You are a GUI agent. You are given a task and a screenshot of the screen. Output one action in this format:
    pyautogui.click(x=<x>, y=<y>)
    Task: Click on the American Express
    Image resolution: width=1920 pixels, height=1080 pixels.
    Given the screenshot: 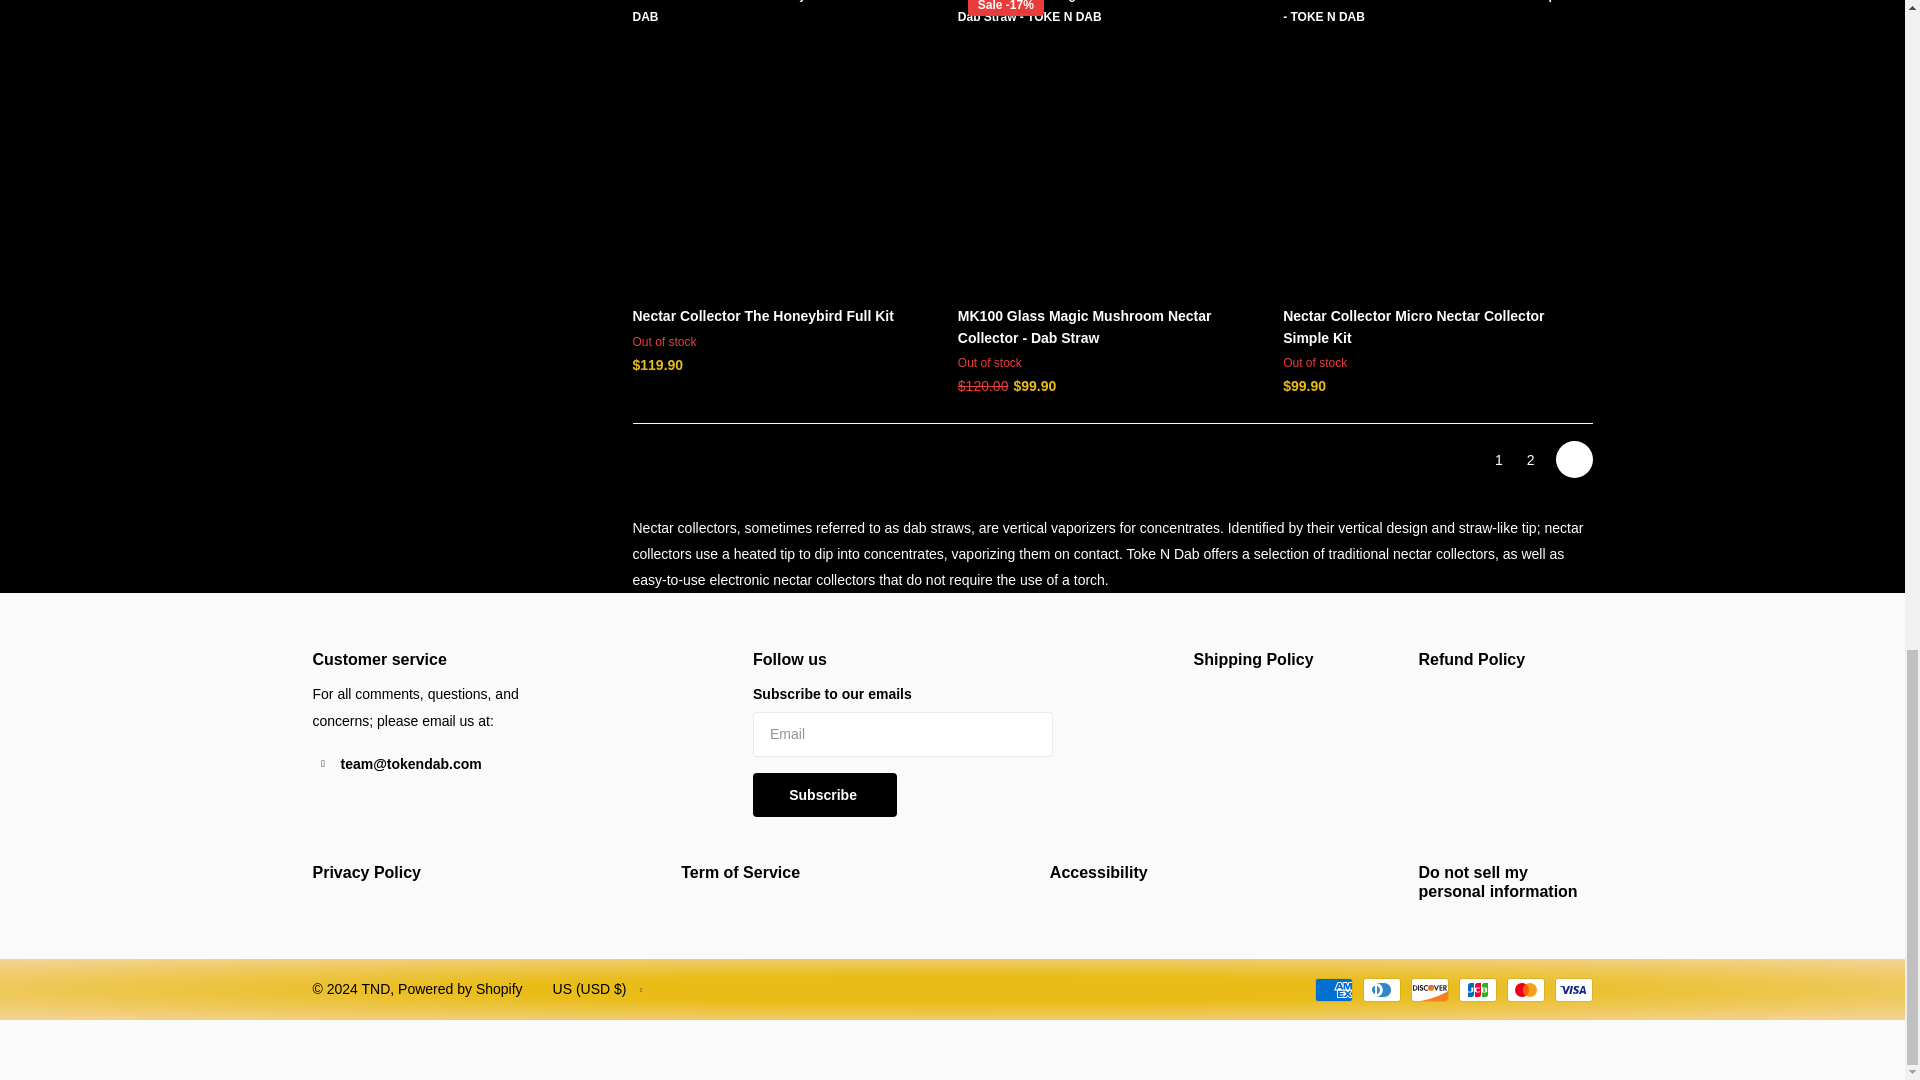 What is the action you would take?
    pyautogui.click(x=1332, y=990)
    